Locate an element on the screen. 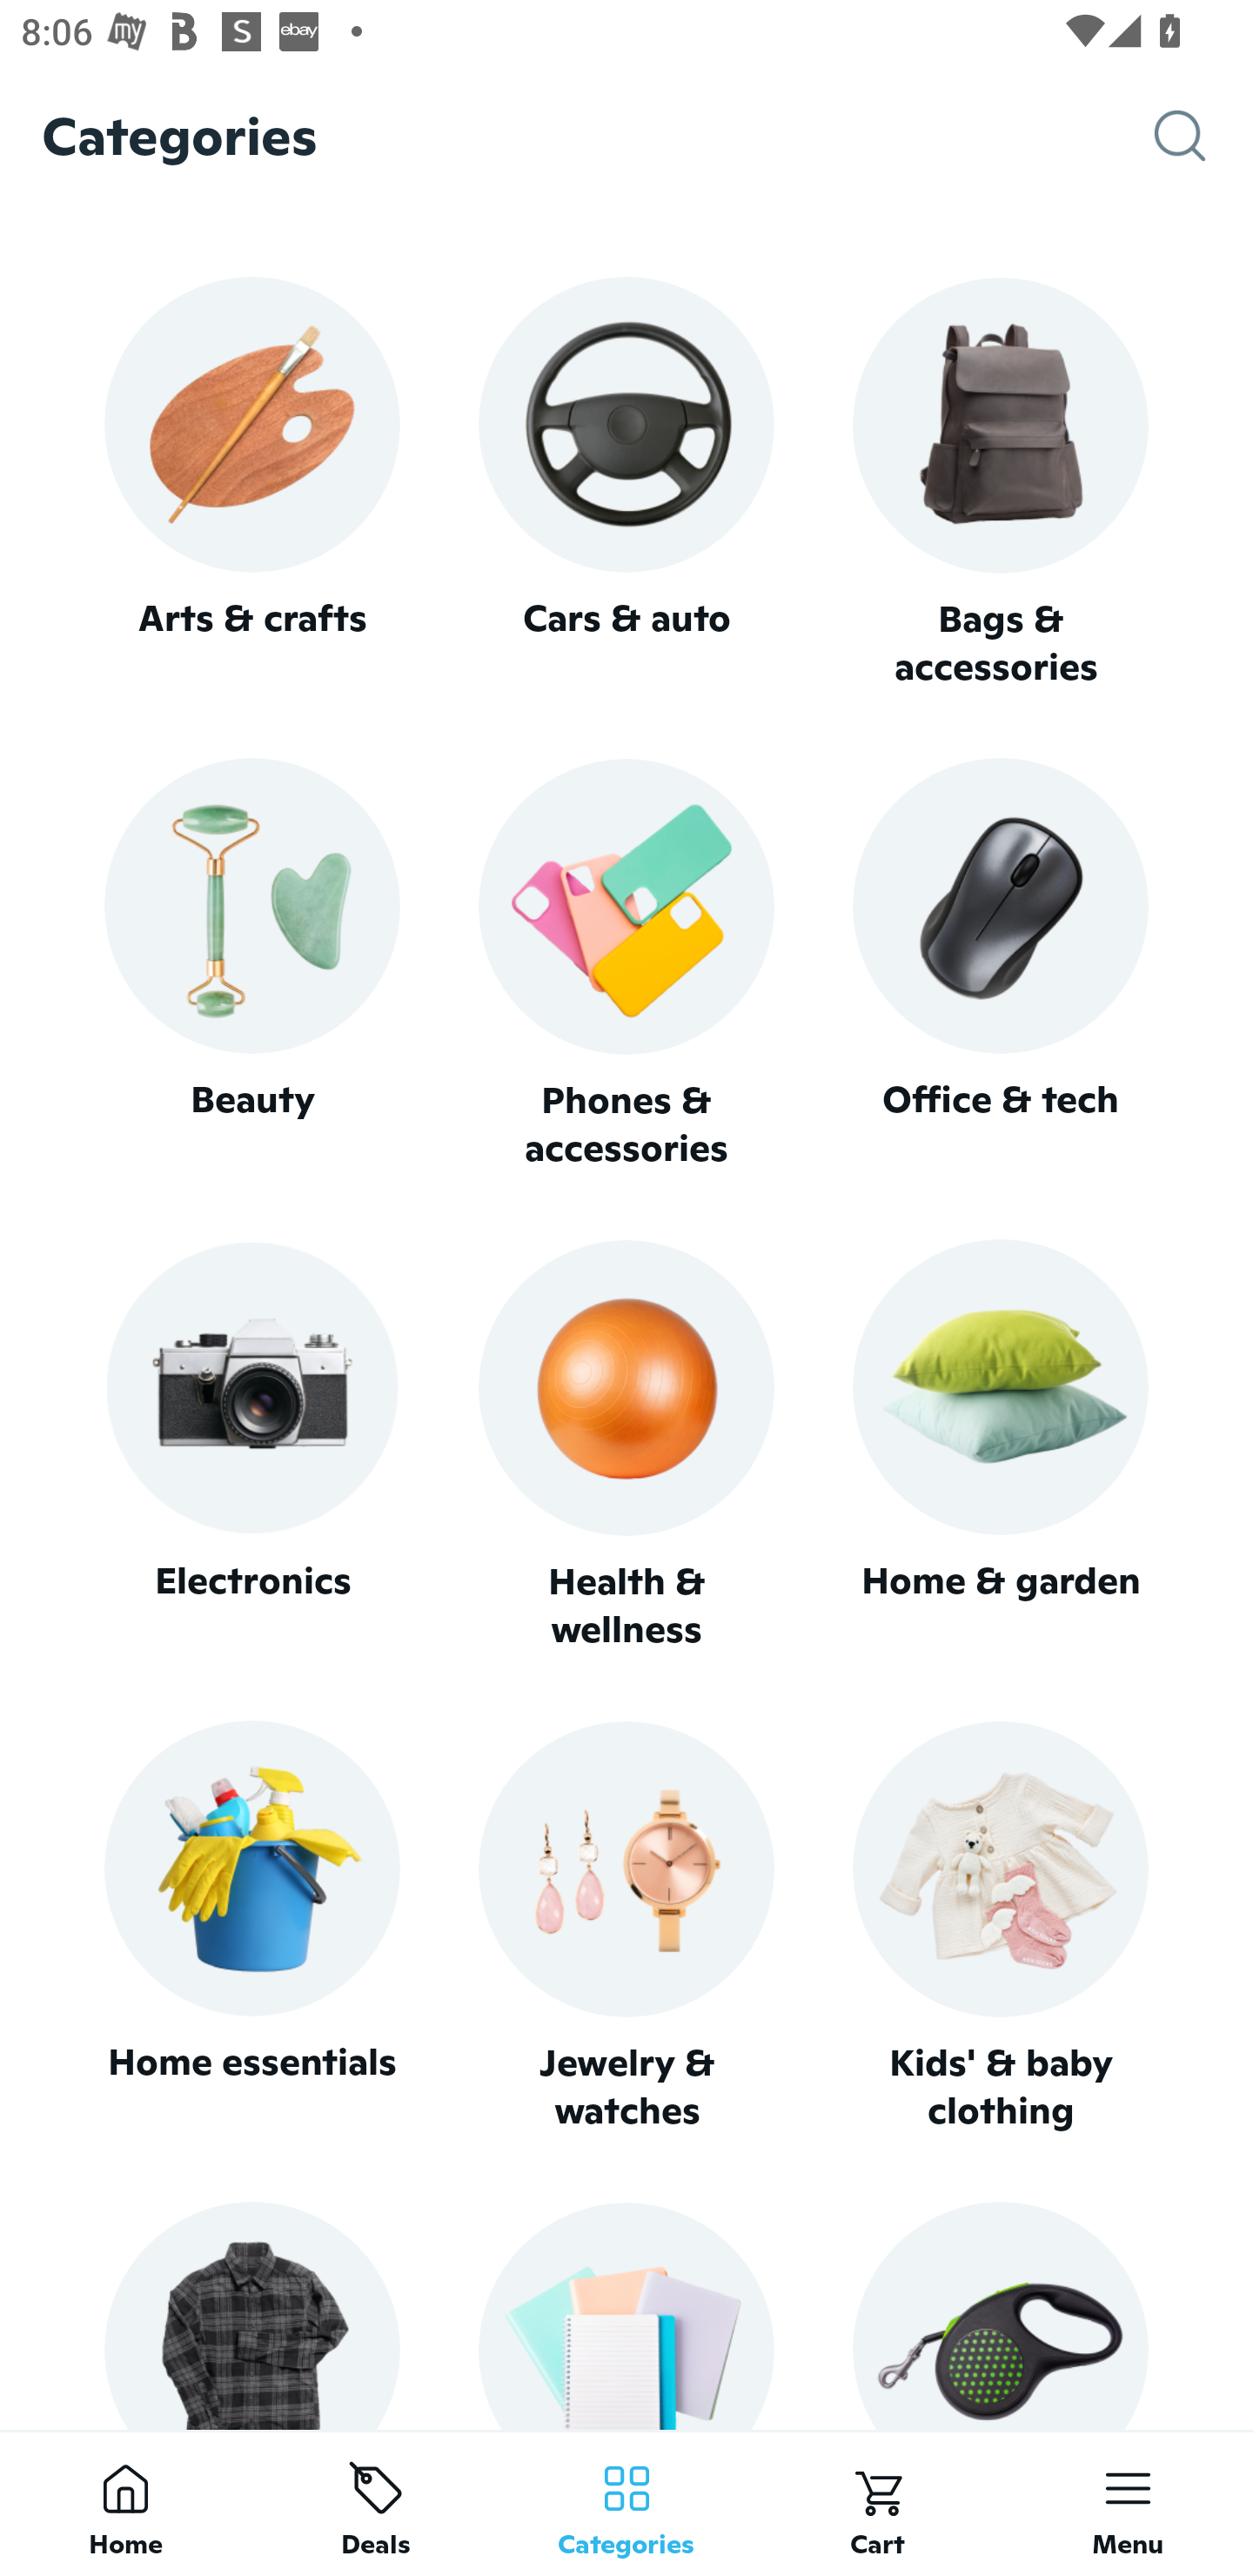  Cart is located at coordinates (877, 2503).